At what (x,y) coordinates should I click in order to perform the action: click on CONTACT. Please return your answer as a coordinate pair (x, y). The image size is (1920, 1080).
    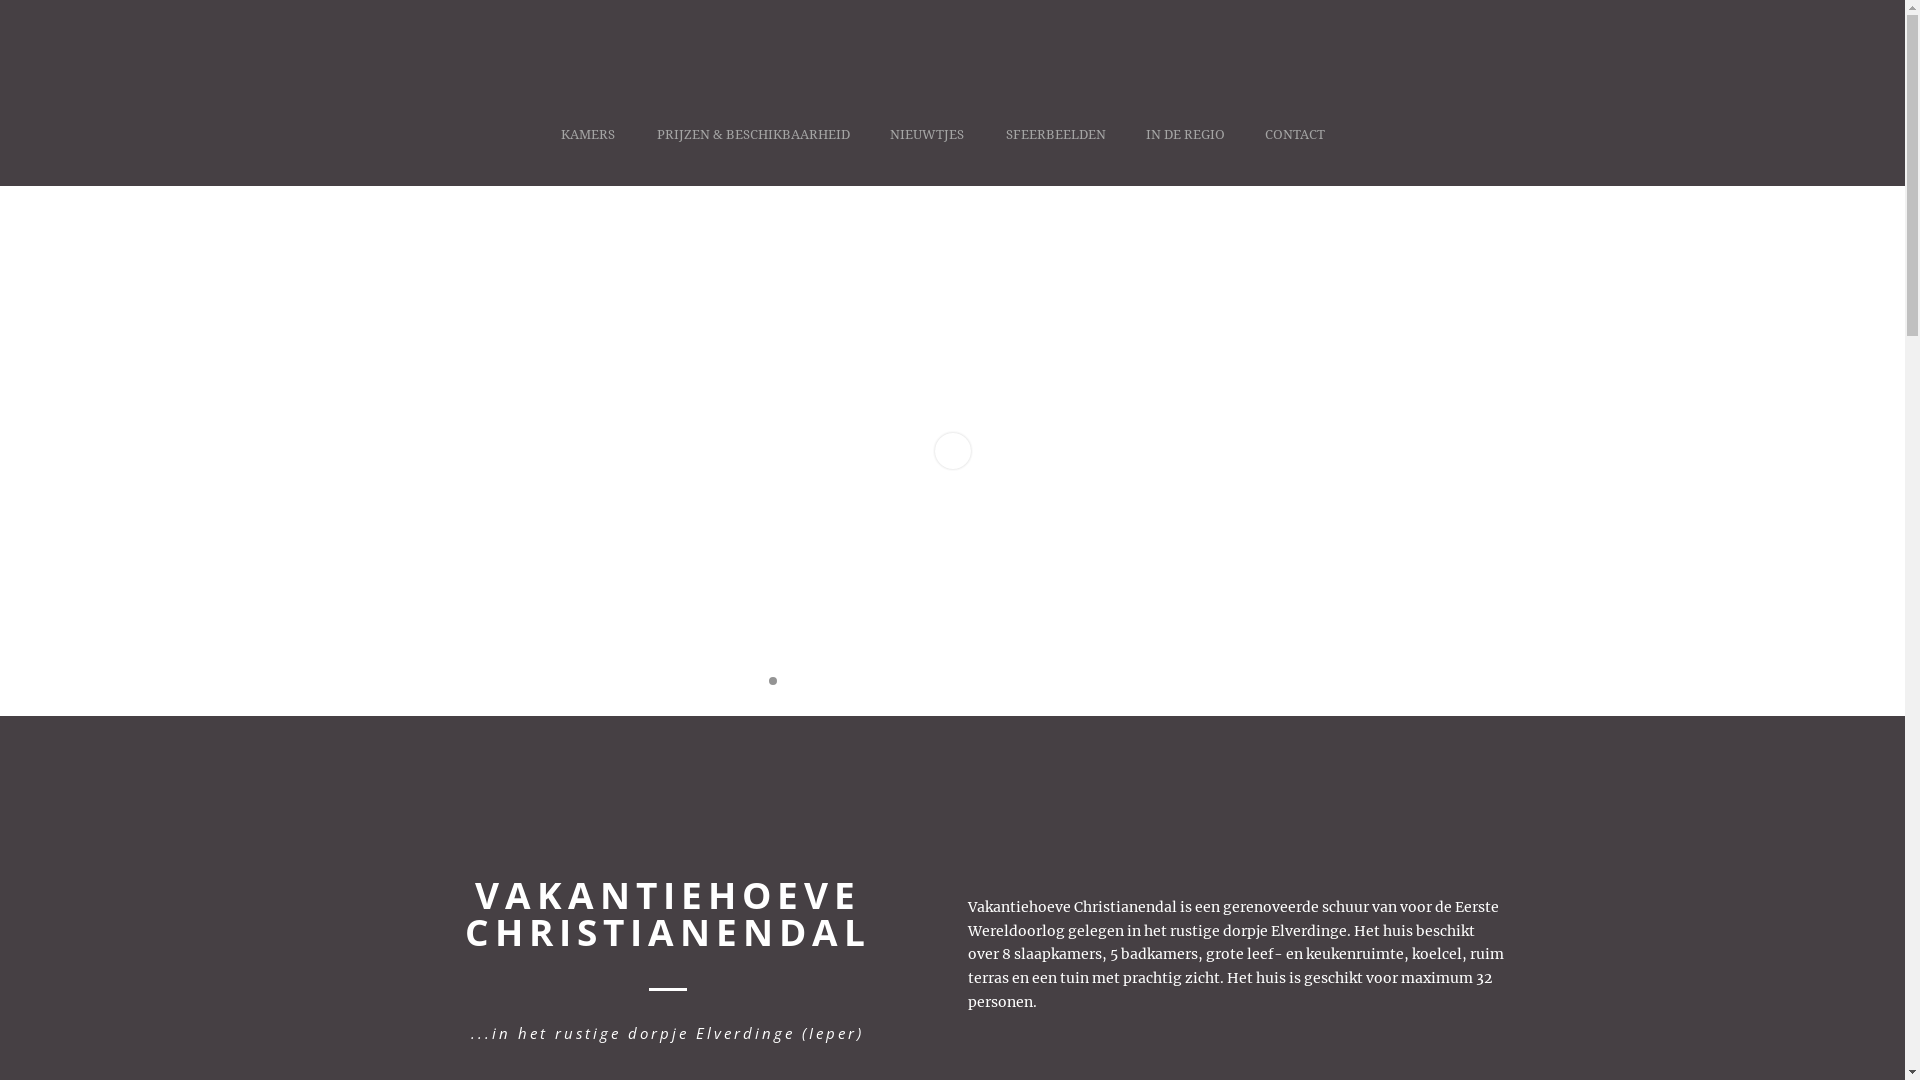
    Looking at the image, I should click on (1294, 155).